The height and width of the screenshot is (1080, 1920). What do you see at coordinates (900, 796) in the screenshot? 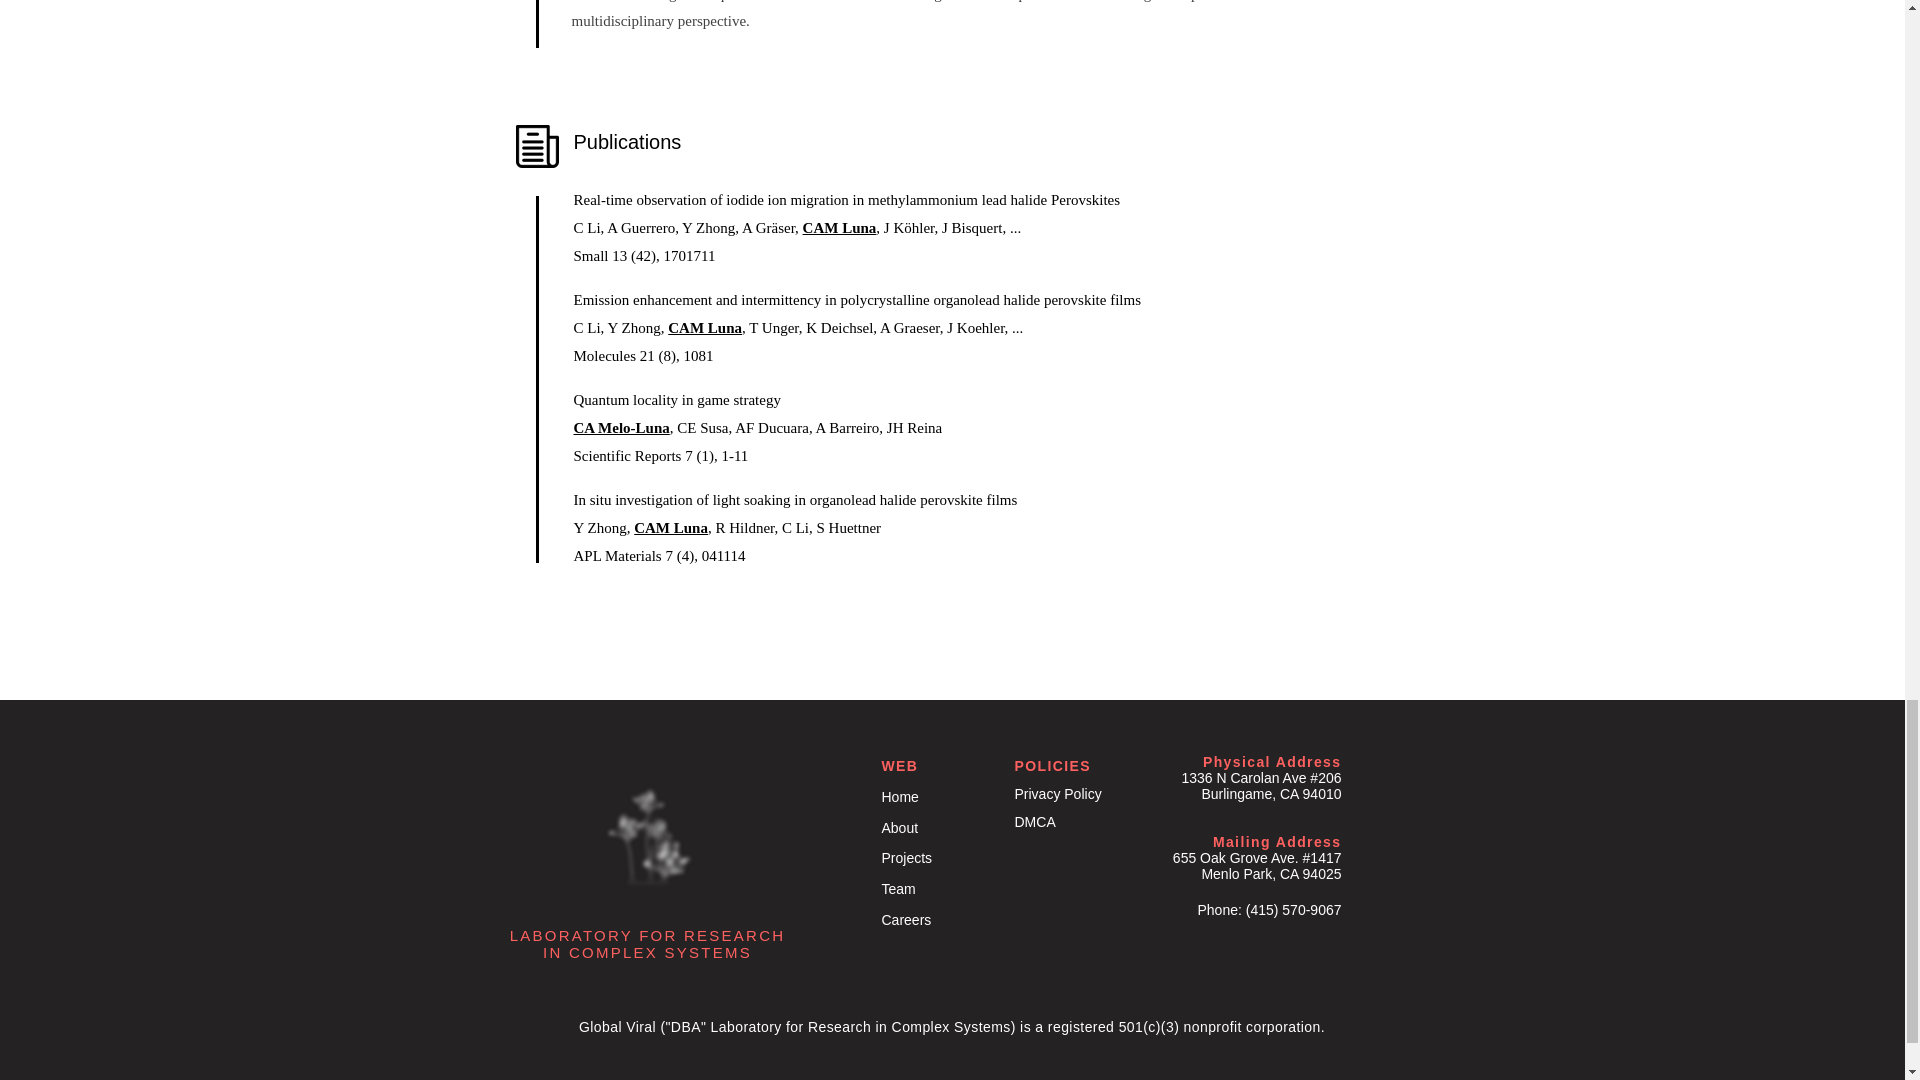
I see `Home` at bounding box center [900, 796].